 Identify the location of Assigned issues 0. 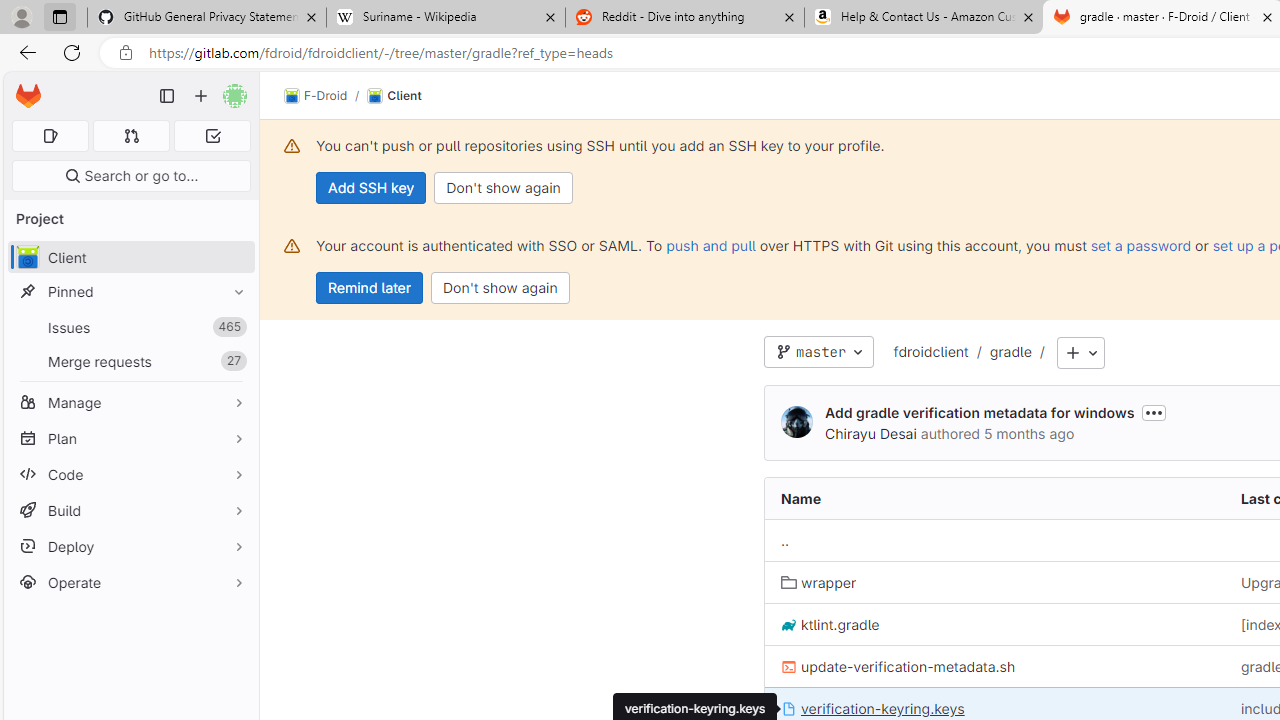
(50, 136).